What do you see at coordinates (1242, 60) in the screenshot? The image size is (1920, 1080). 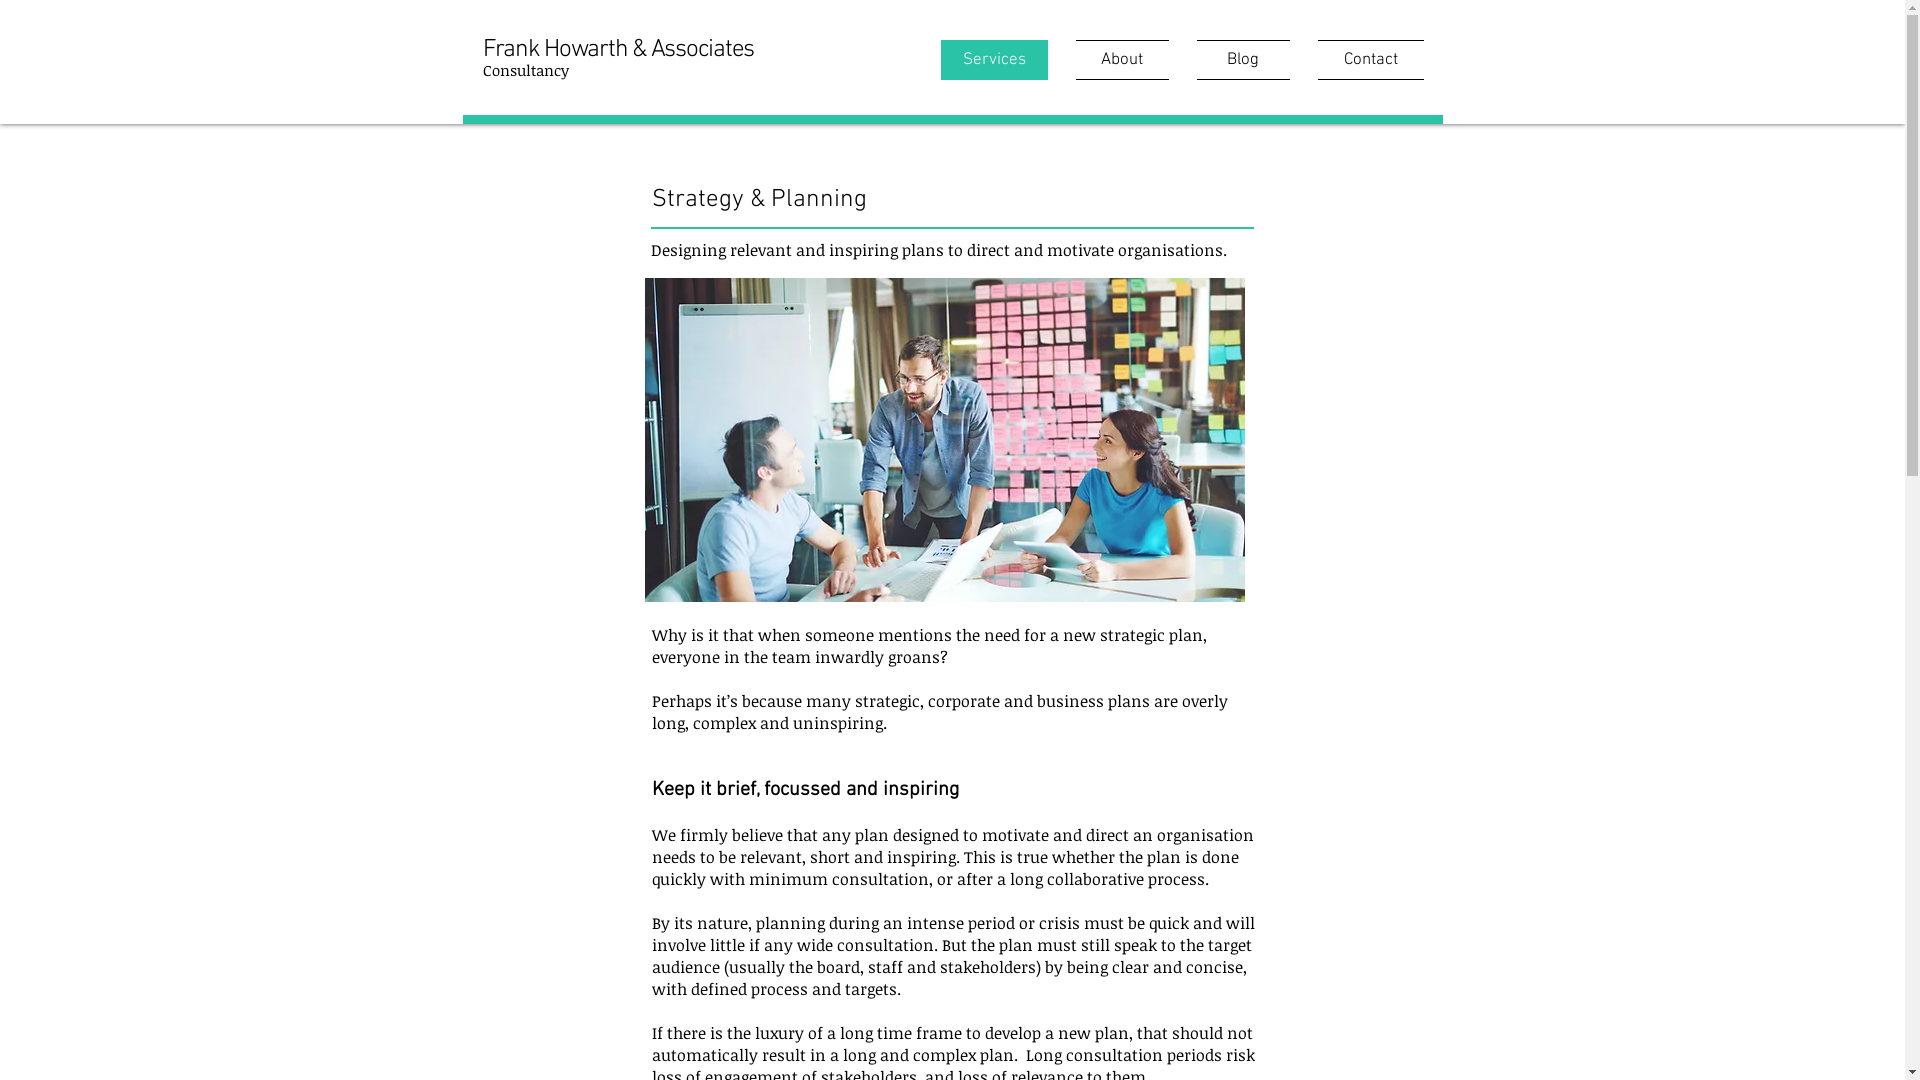 I see `Blog` at bounding box center [1242, 60].